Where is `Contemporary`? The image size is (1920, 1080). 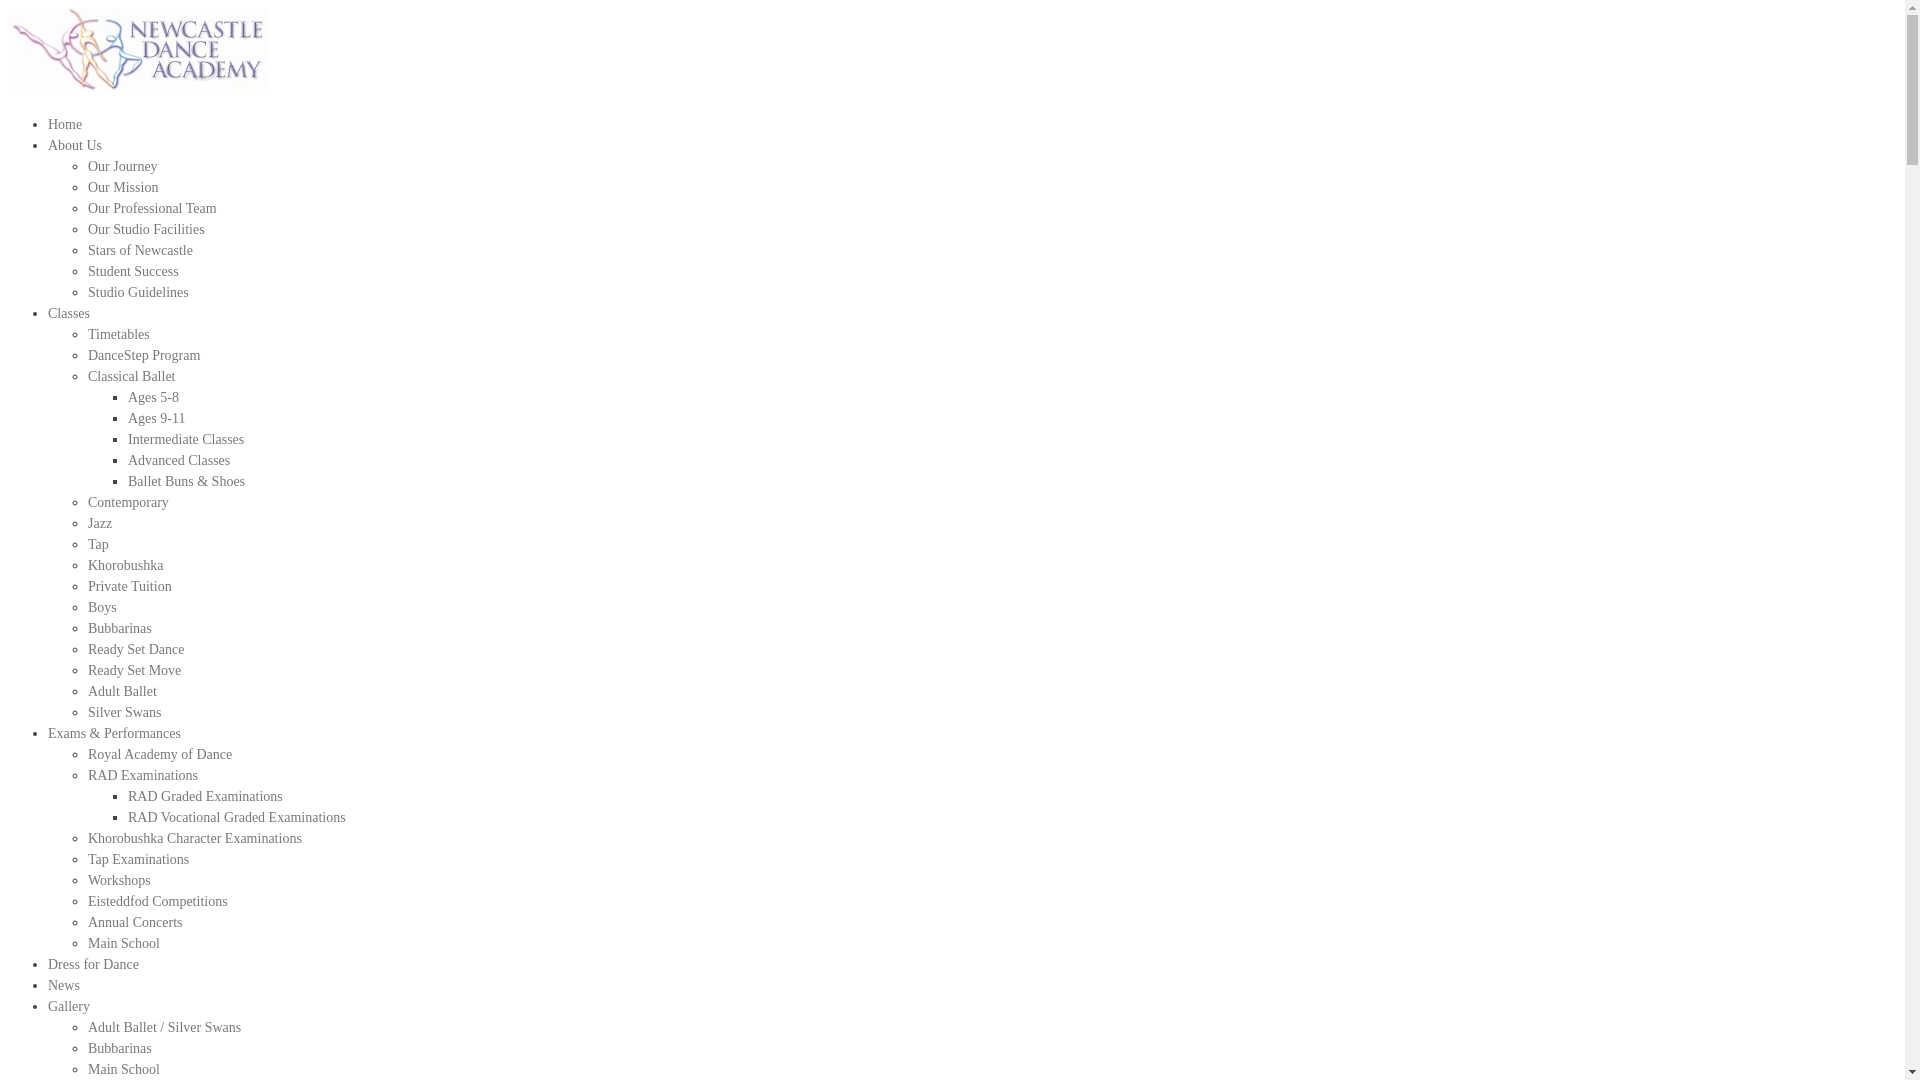 Contemporary is located at coordinates (128, 502).